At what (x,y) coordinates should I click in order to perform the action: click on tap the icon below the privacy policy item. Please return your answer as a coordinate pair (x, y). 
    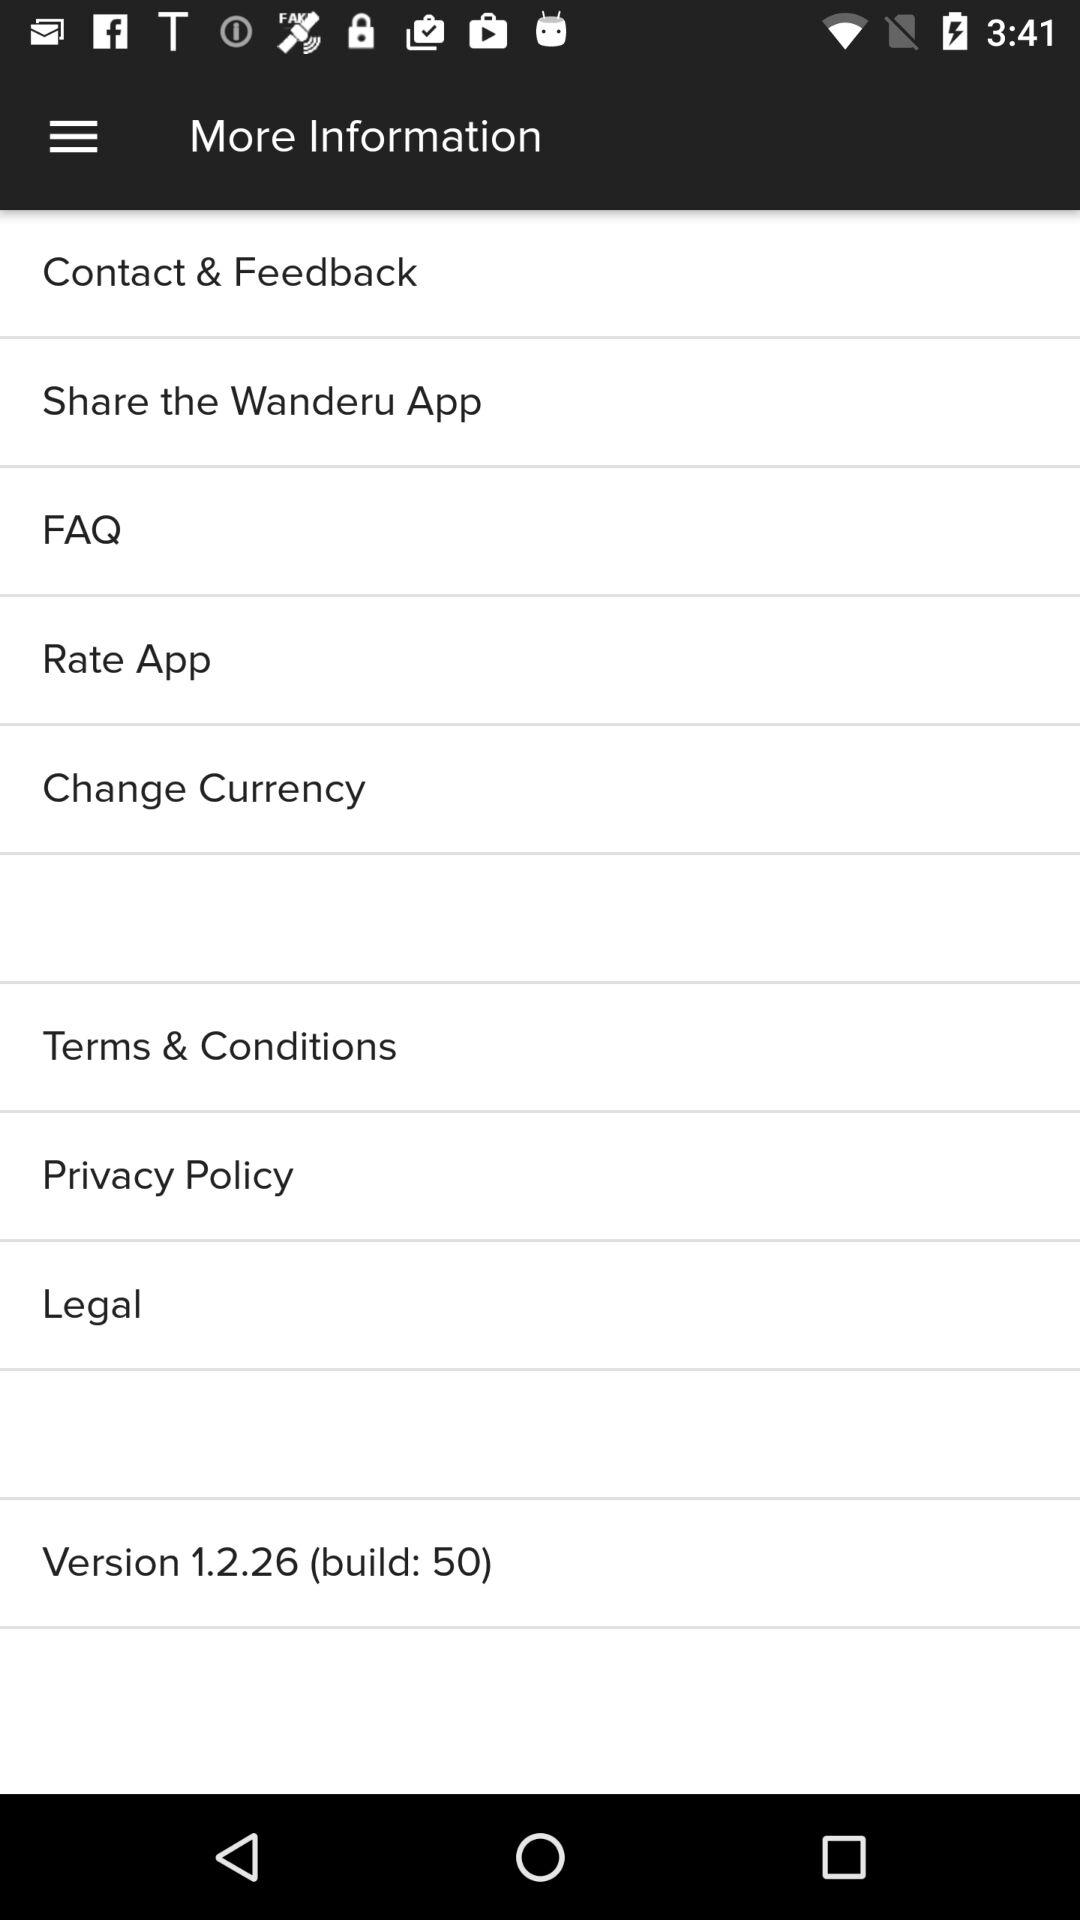
    Looking at the image, I should click on (540, 1304).